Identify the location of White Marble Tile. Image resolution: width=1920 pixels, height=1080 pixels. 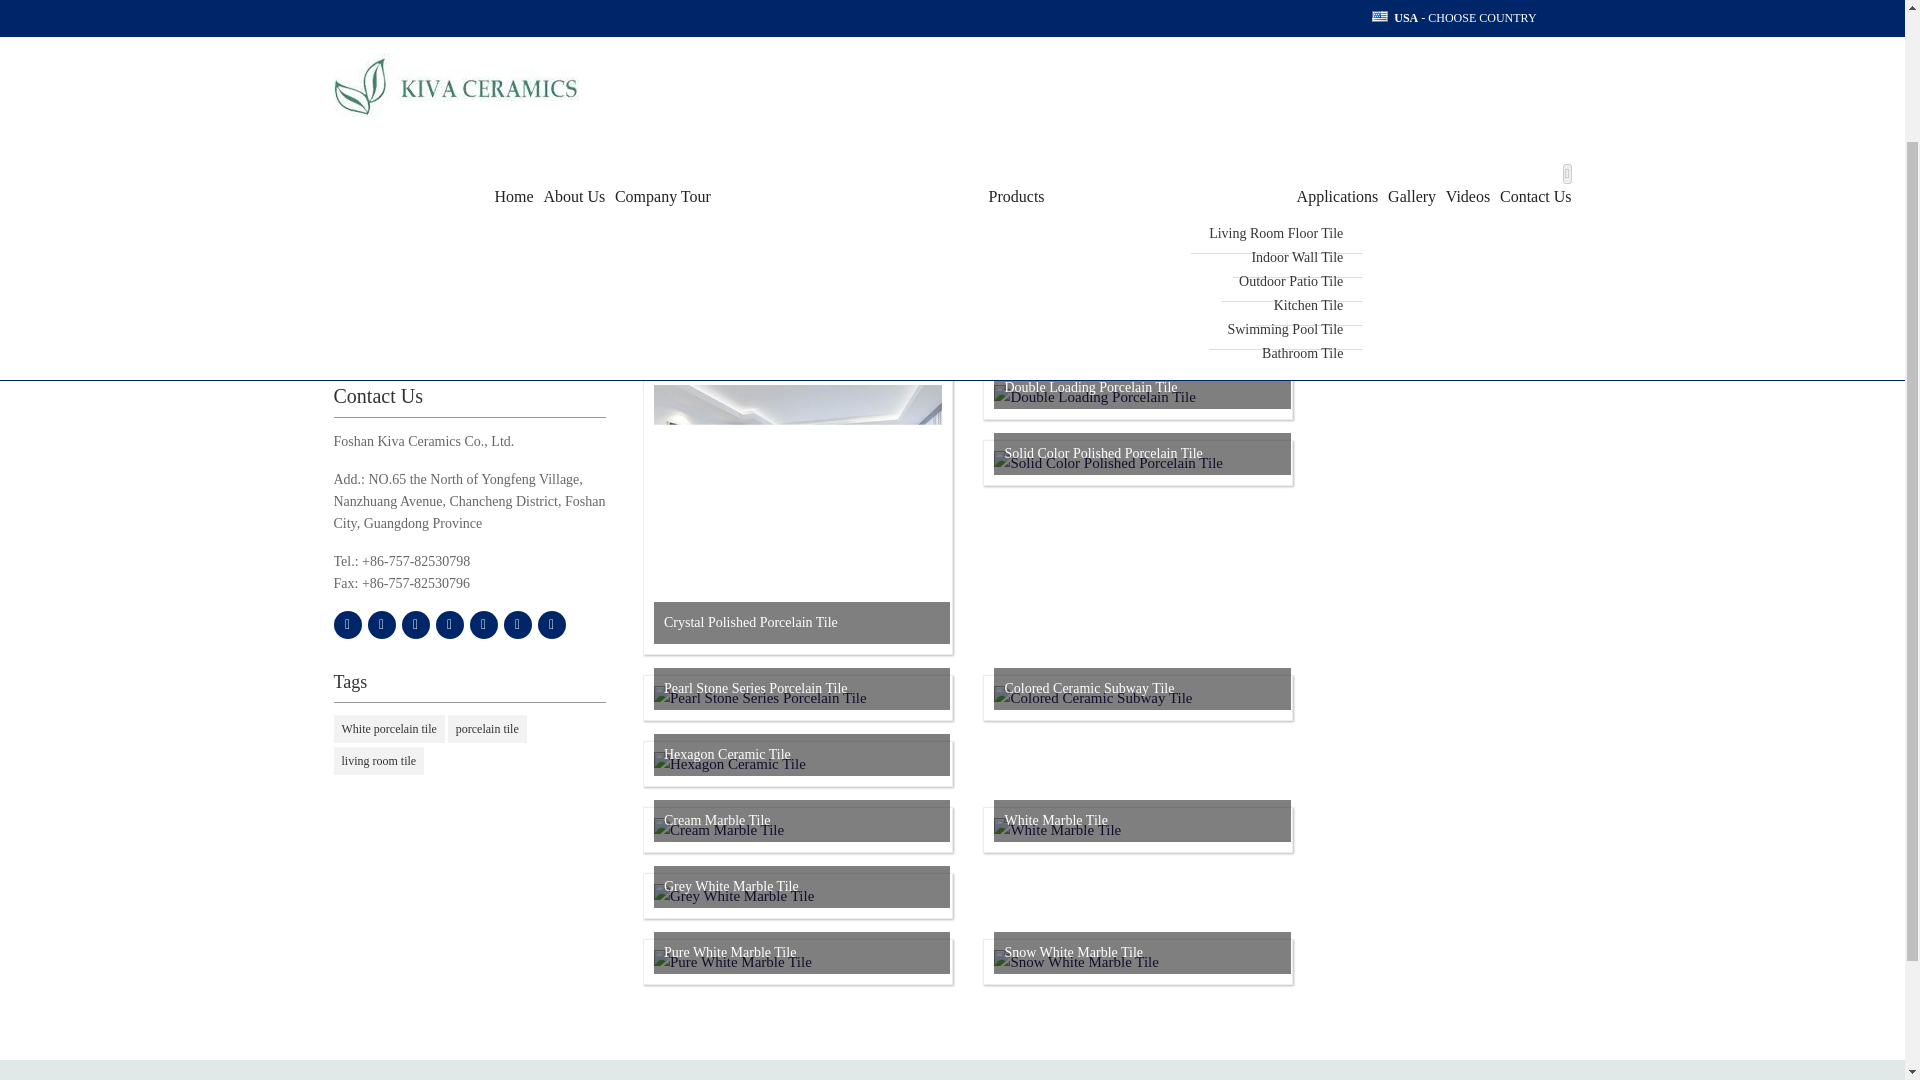
(1058, 830).